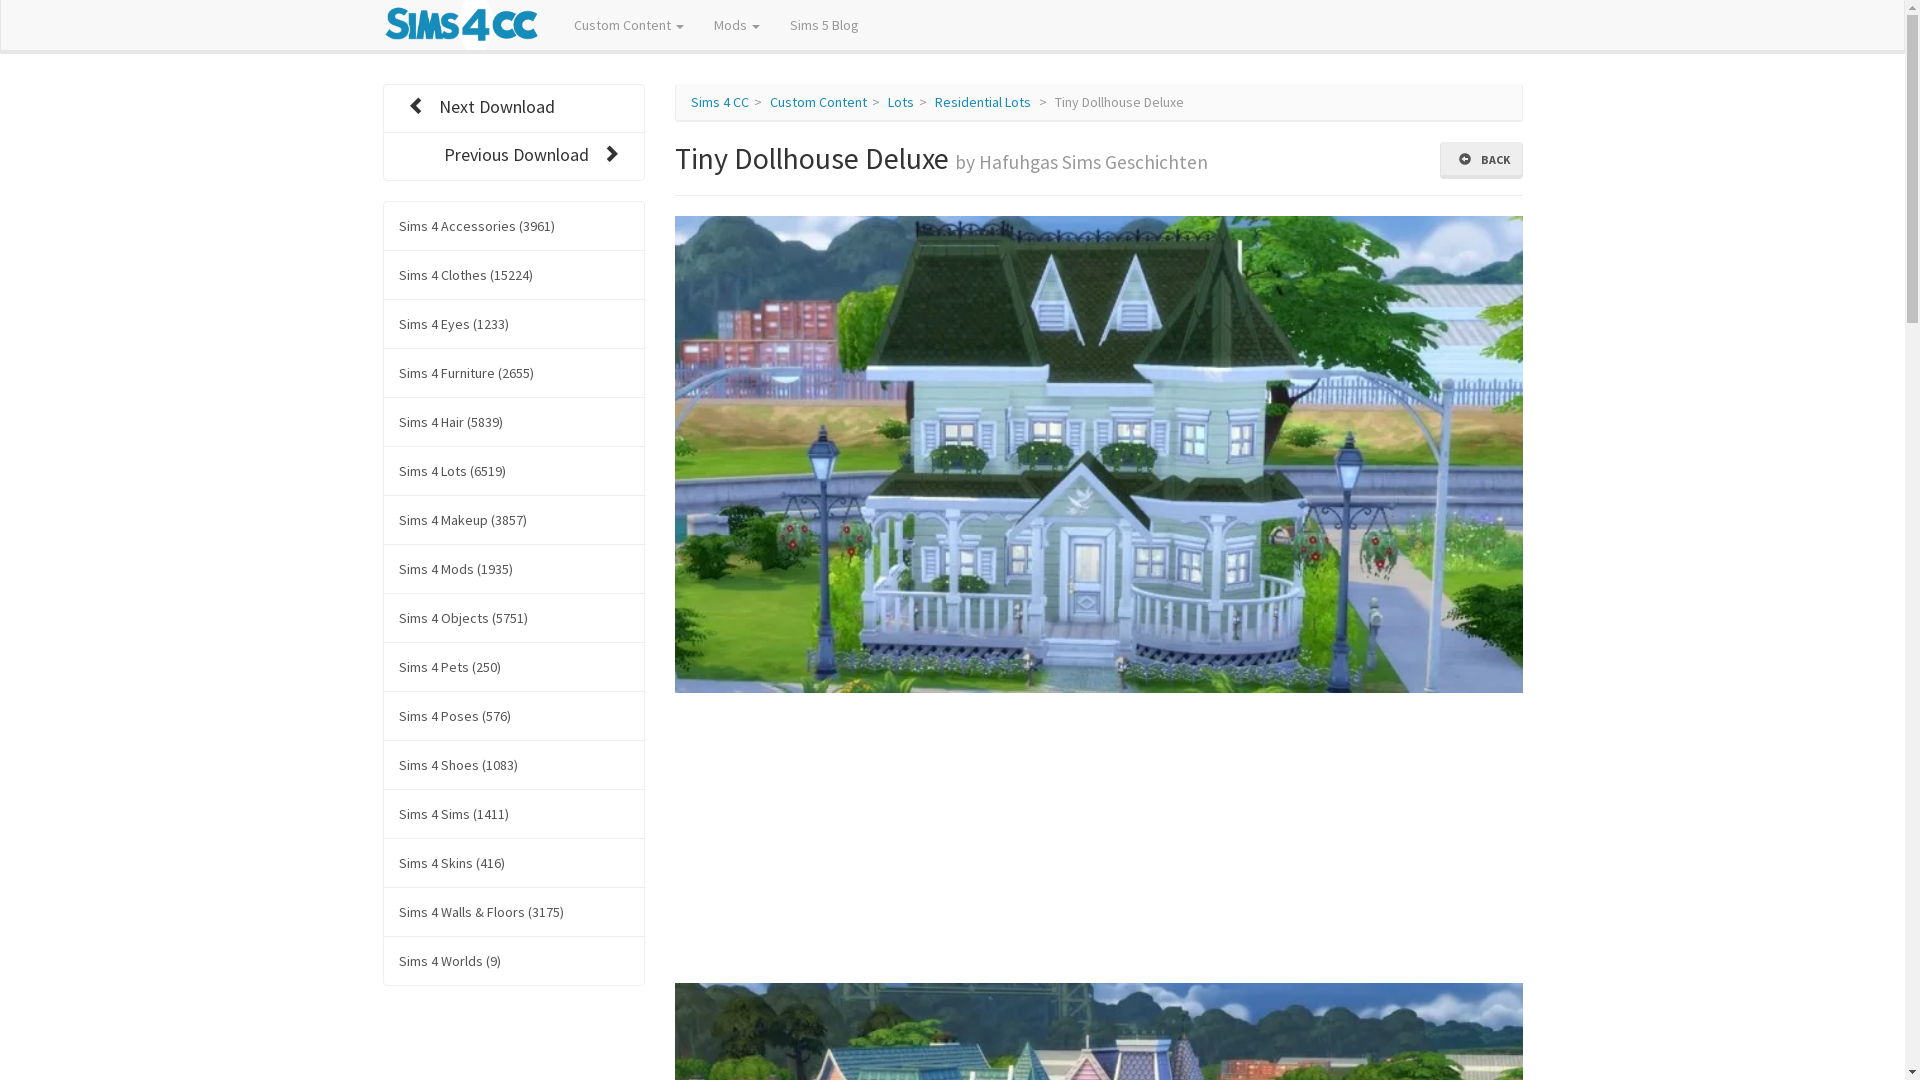 This screenshot has width=1920, height=1080. What do you see at coordinates (514, 226) in the screenshot?
I see `Sims 4 Accessories (3961)` at bounding box center [514, 226].